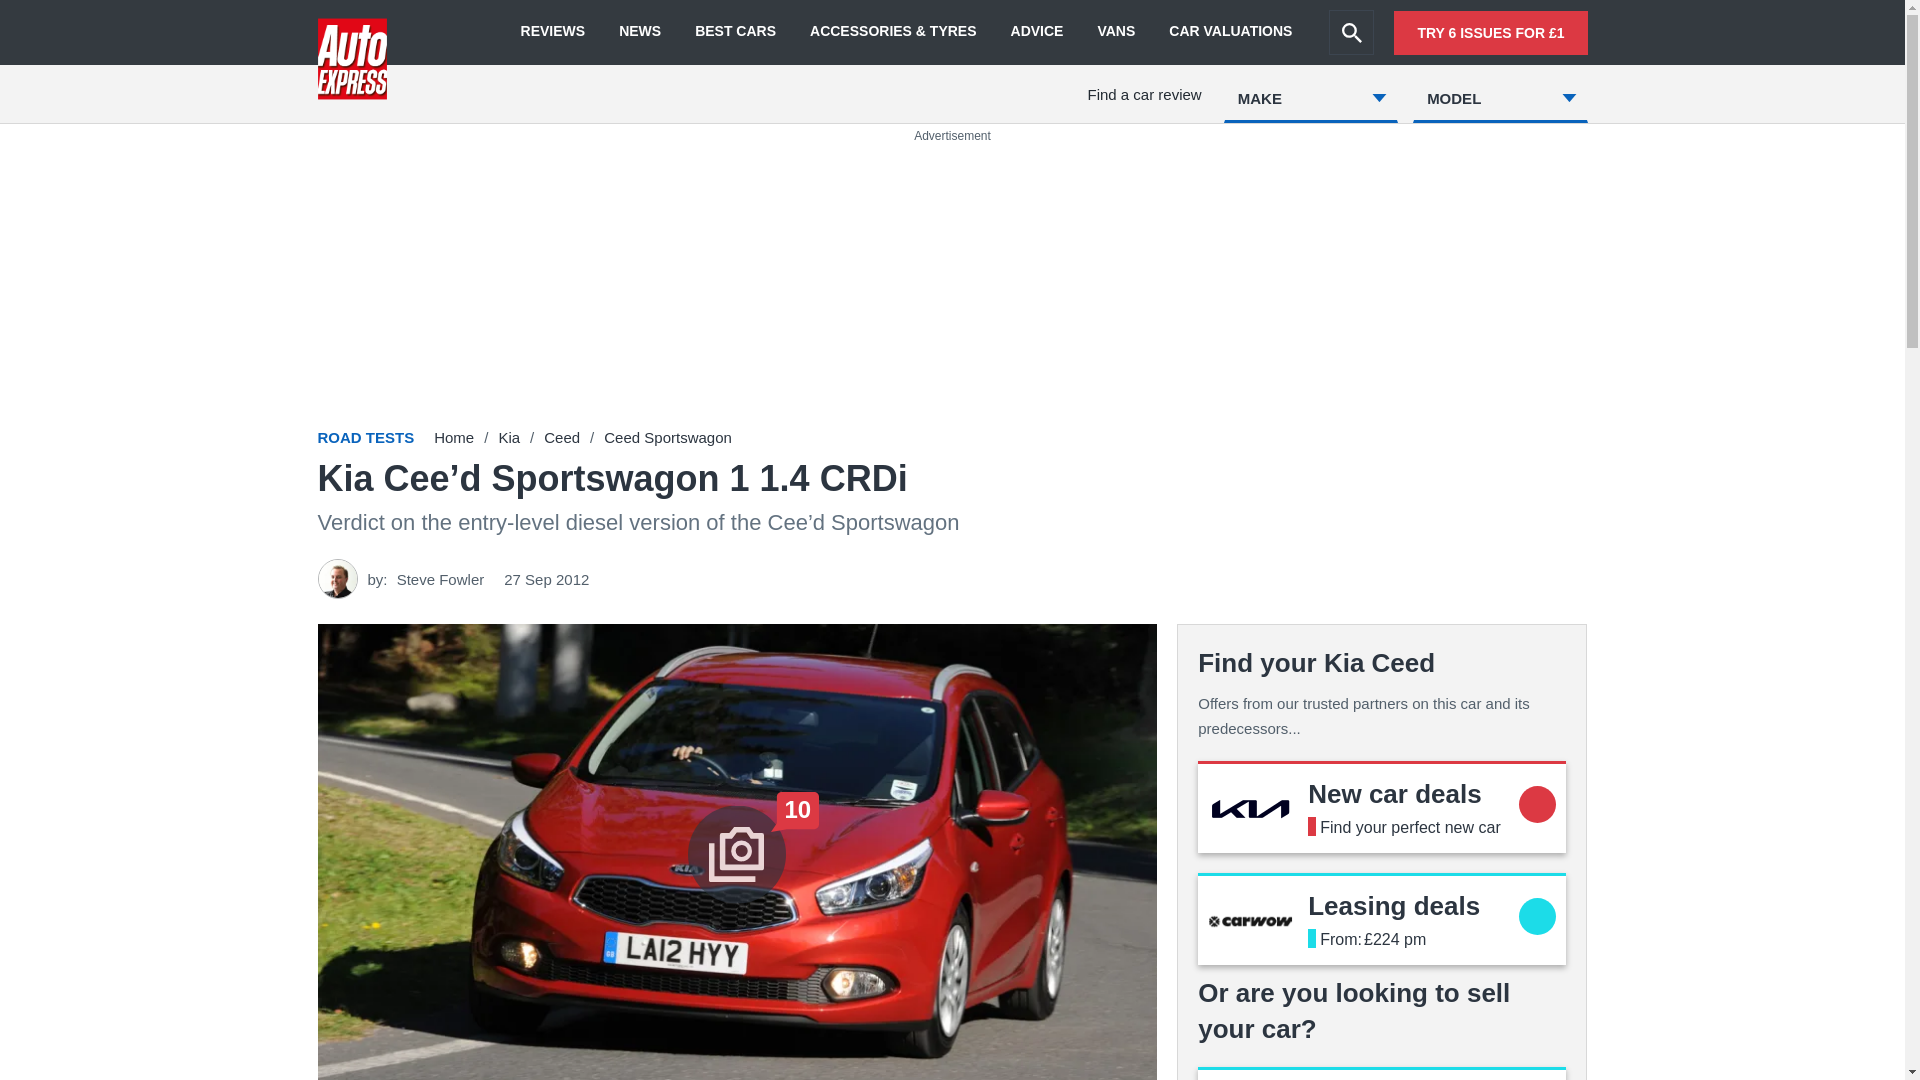  What do you see at coordinates (668, 437) in the screenshot?
I see `Ceed Sportswagon` at bounding box center [668, 437].